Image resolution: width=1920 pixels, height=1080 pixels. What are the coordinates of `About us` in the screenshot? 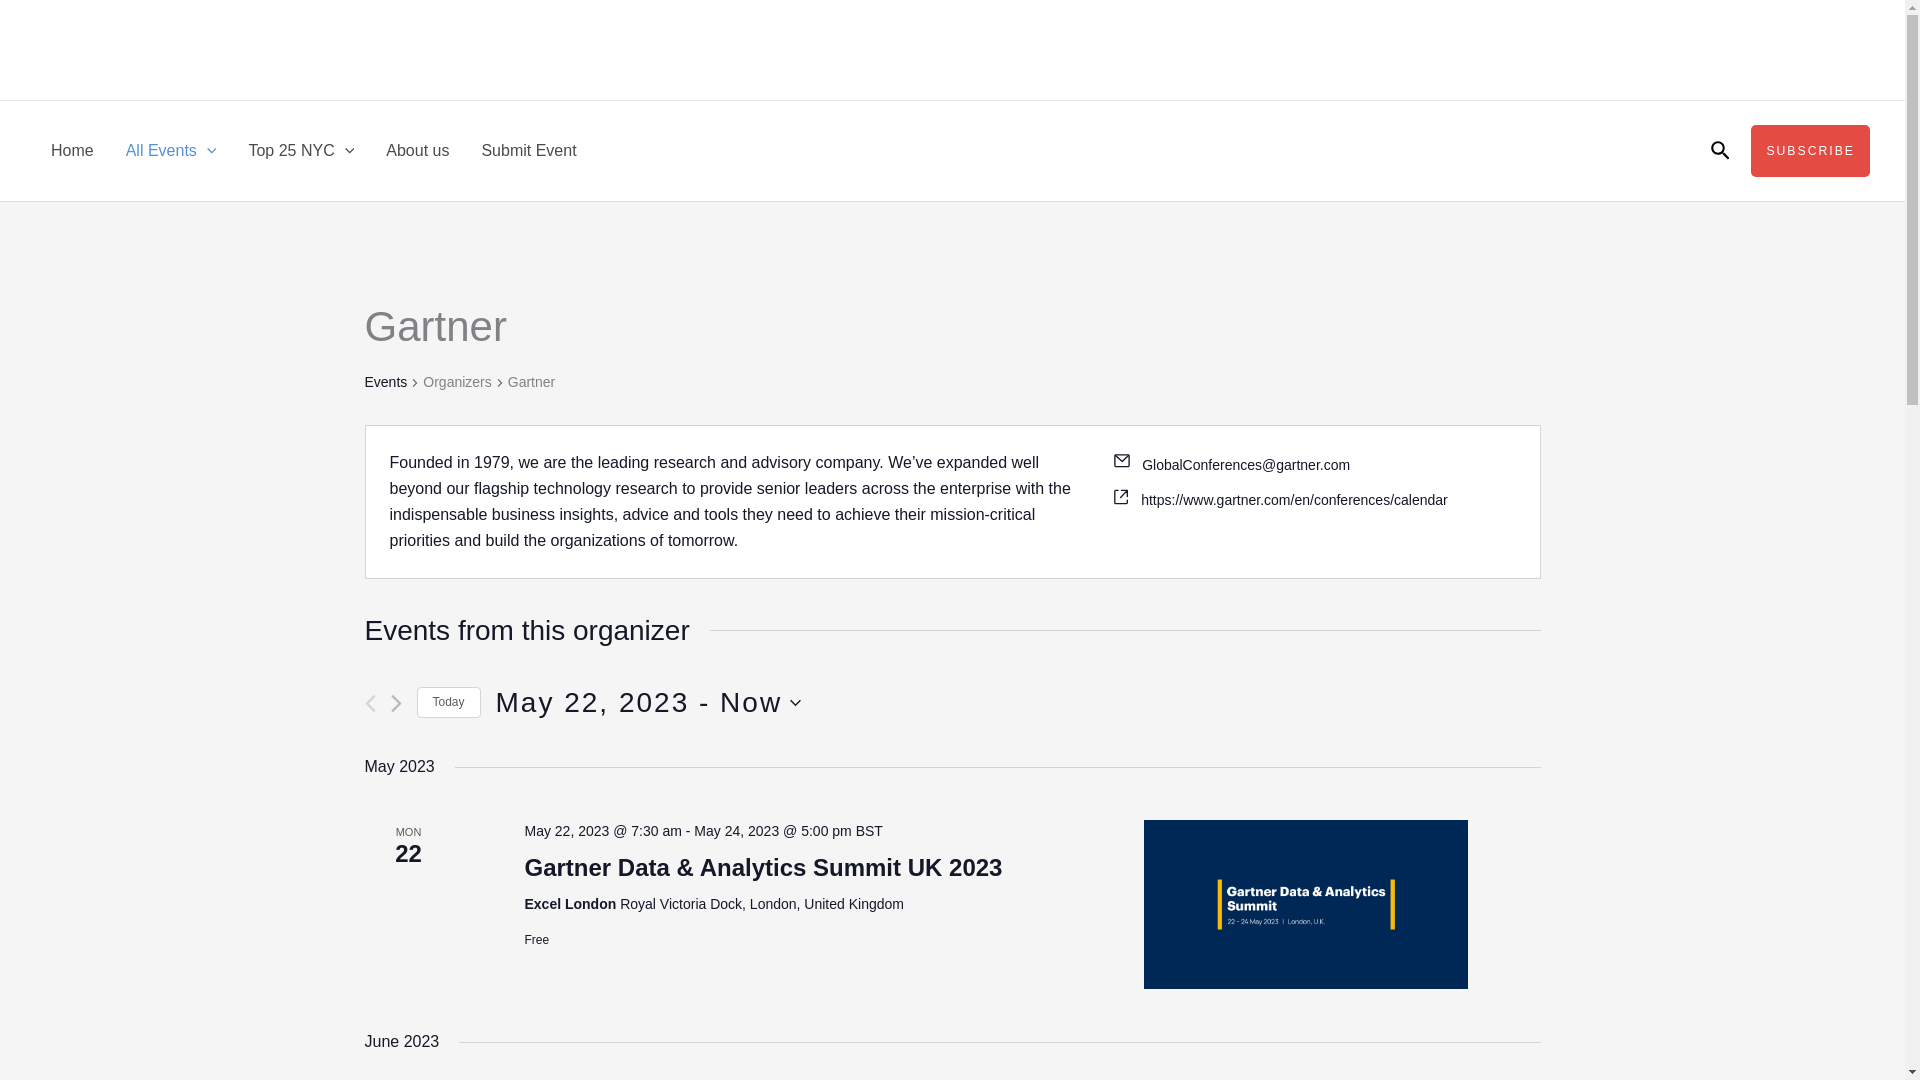 It's located at (417, 150).